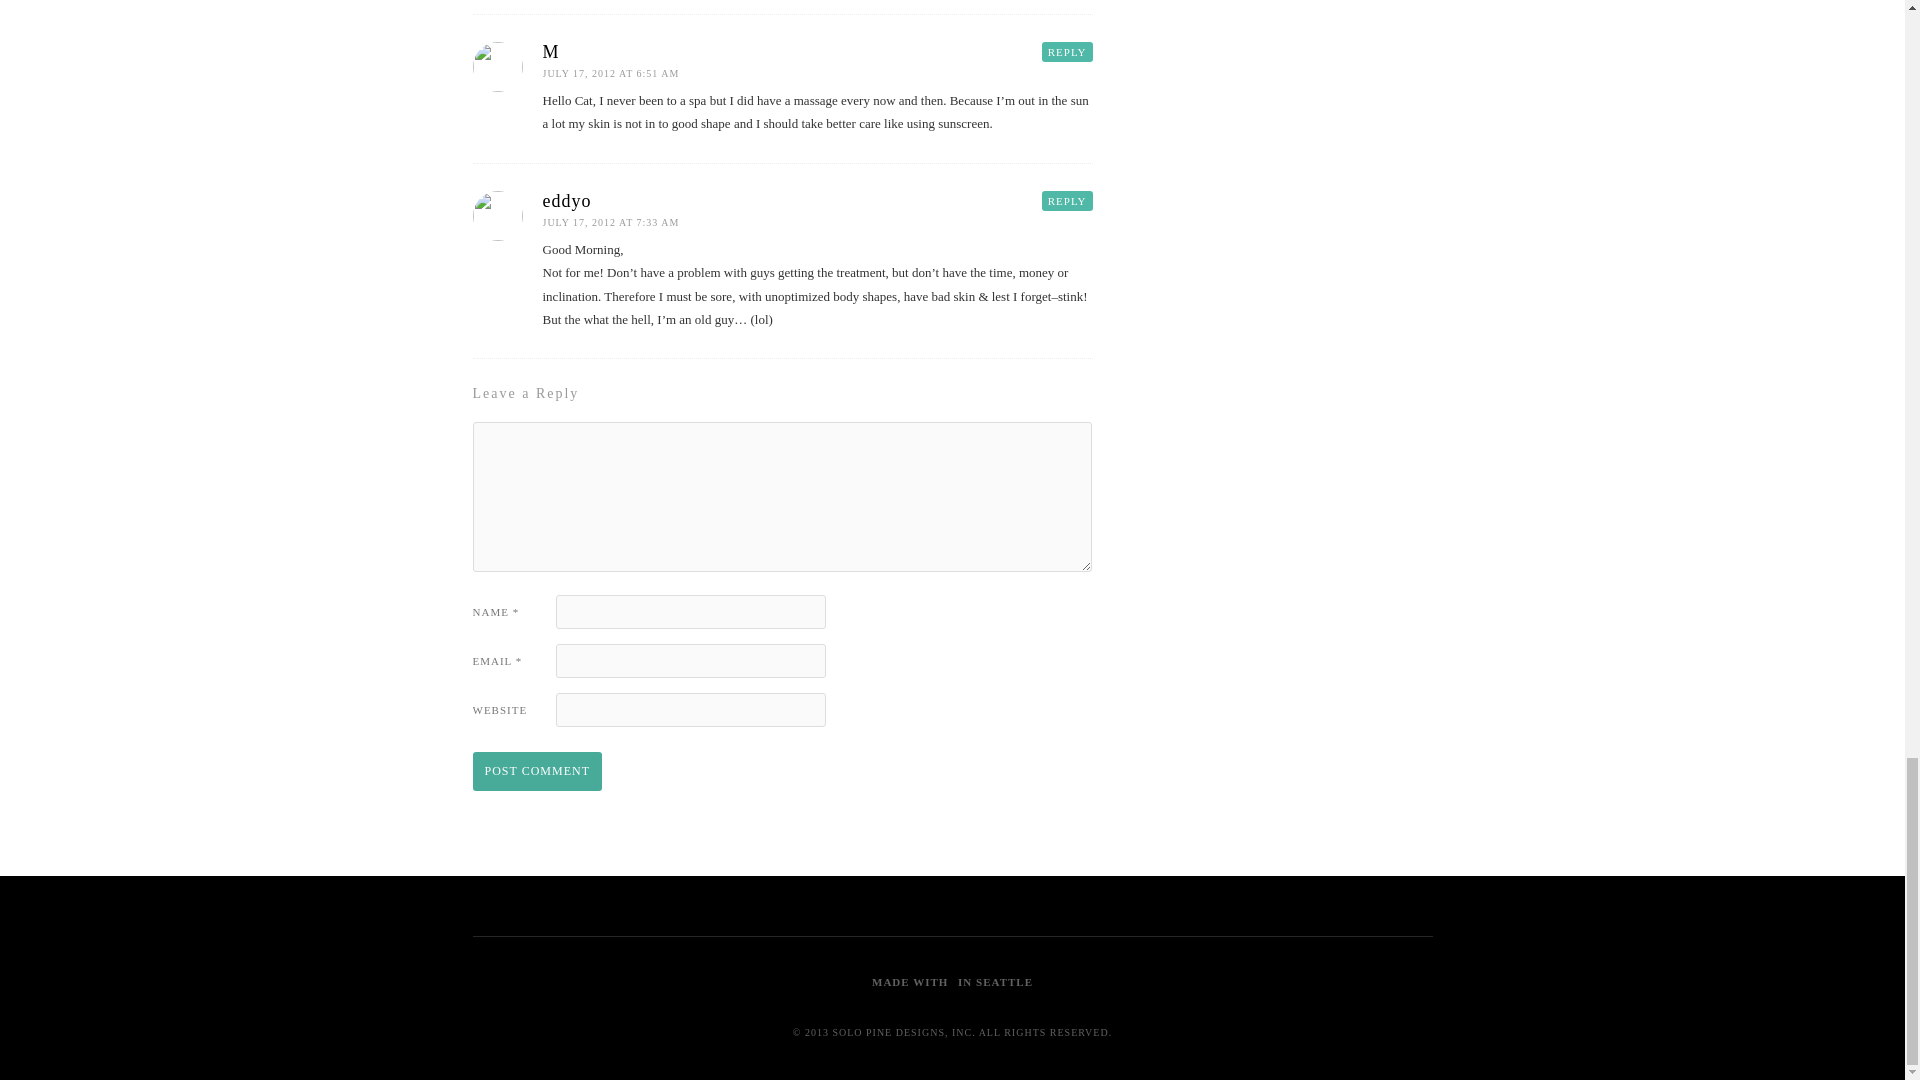 The height and width of the screenshot is (1080, 1920). I want to click on REPLY, so click(1067, 52).